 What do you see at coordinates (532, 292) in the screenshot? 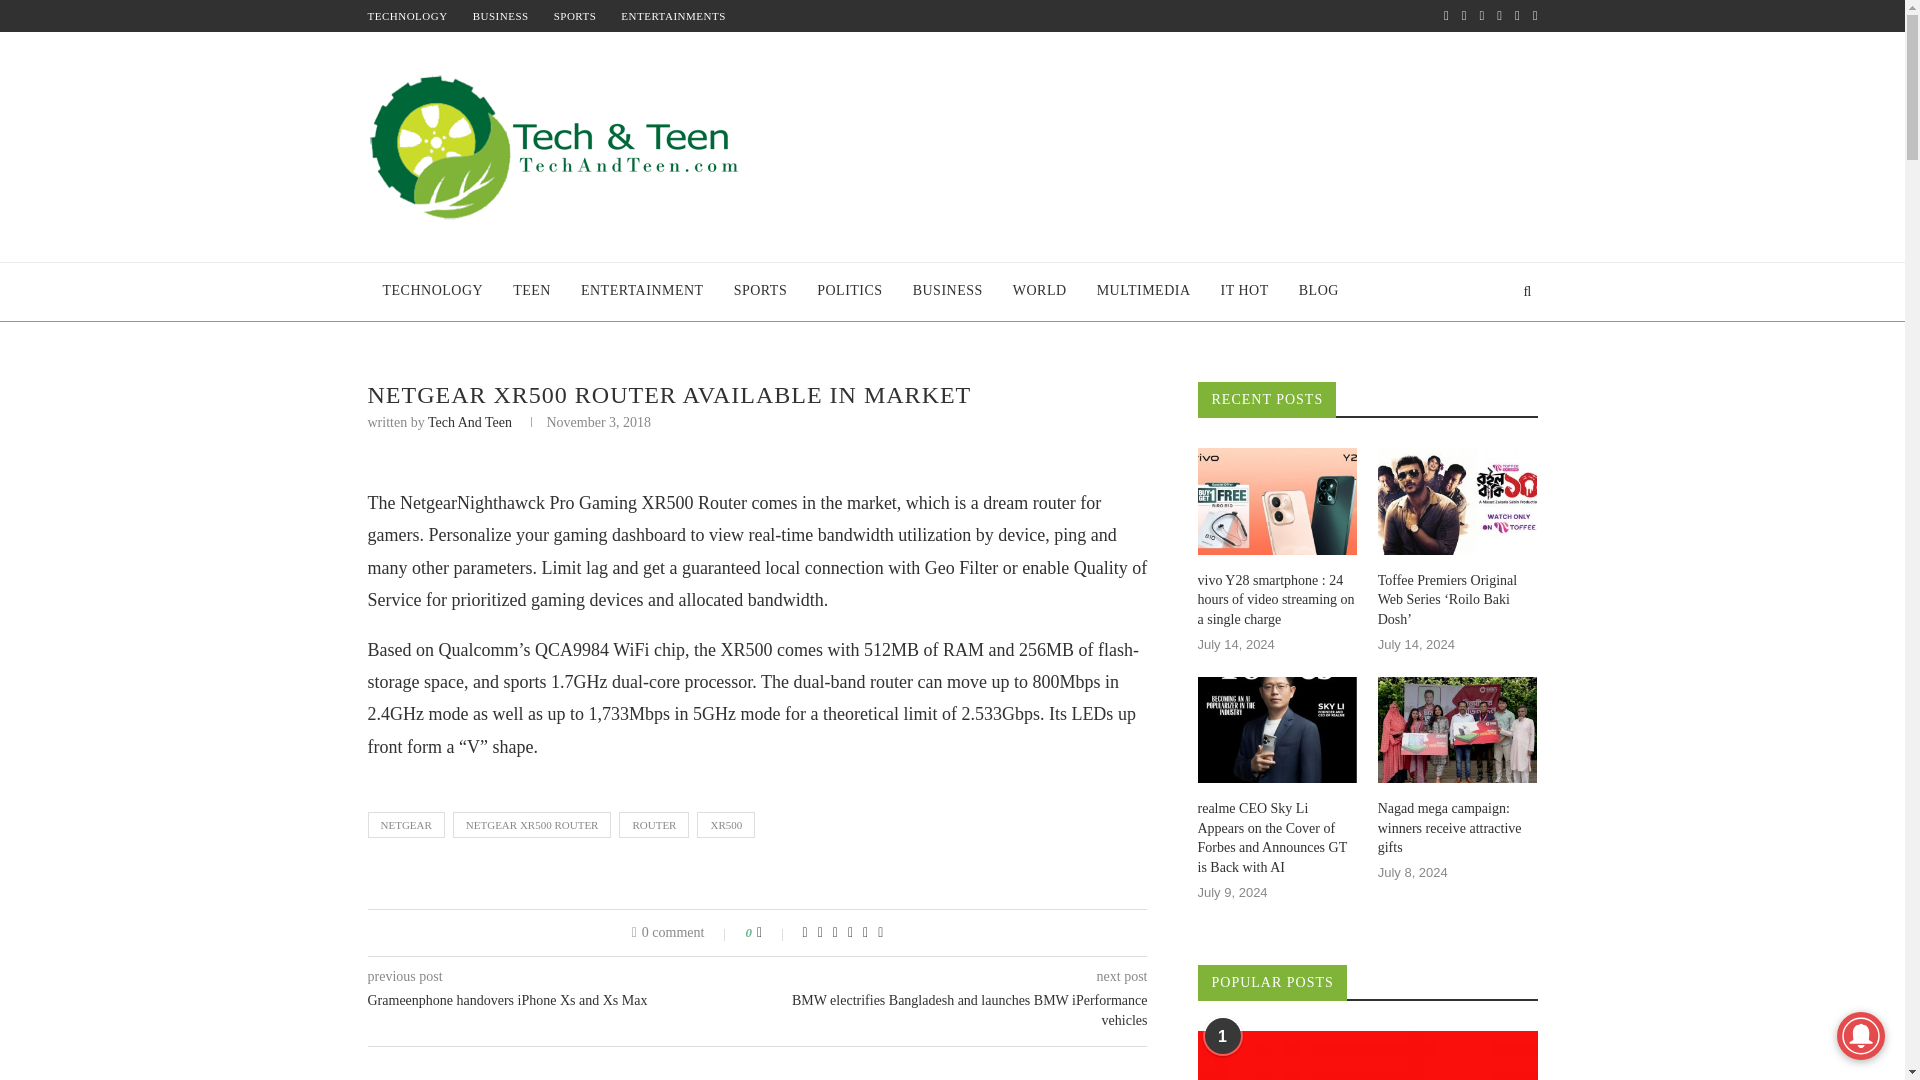
I see `TEEN` at bounding box center [532, 292].